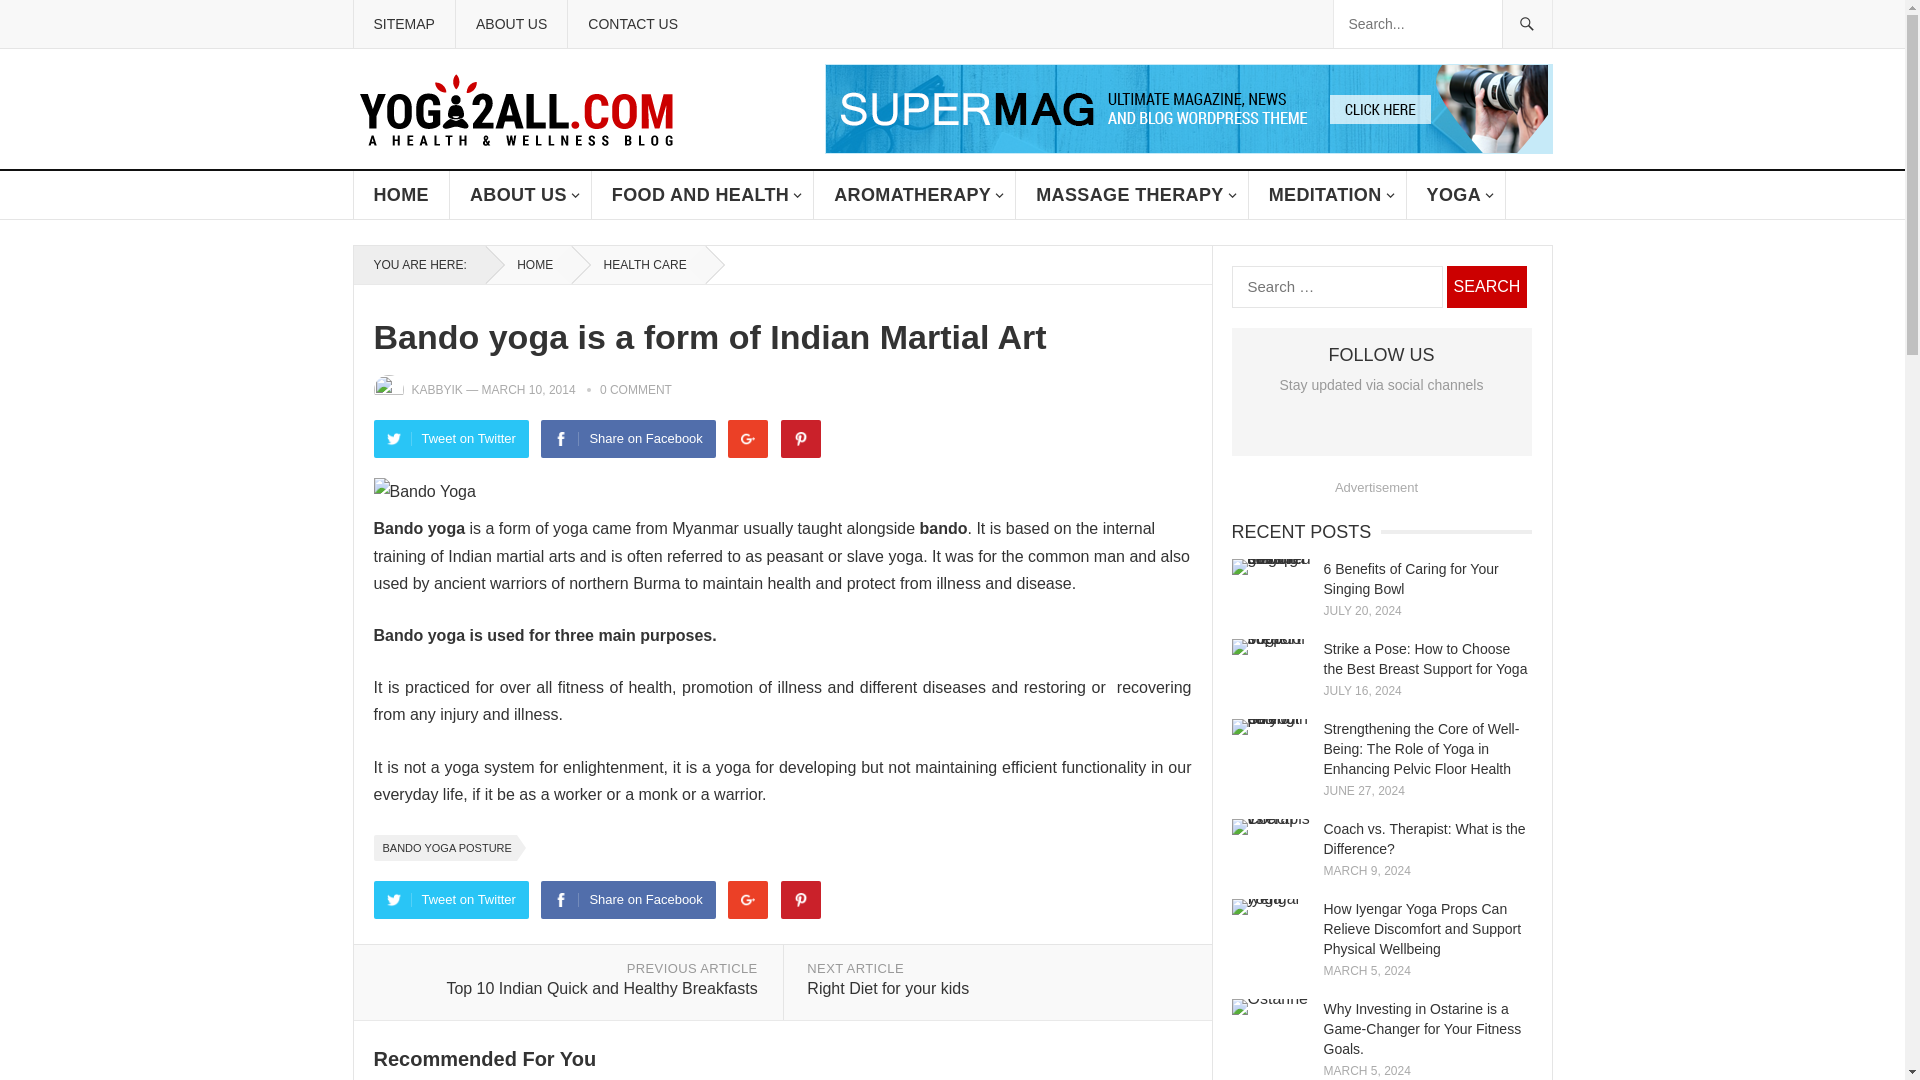  I want to click on ABOUT US, so click(520, 194).